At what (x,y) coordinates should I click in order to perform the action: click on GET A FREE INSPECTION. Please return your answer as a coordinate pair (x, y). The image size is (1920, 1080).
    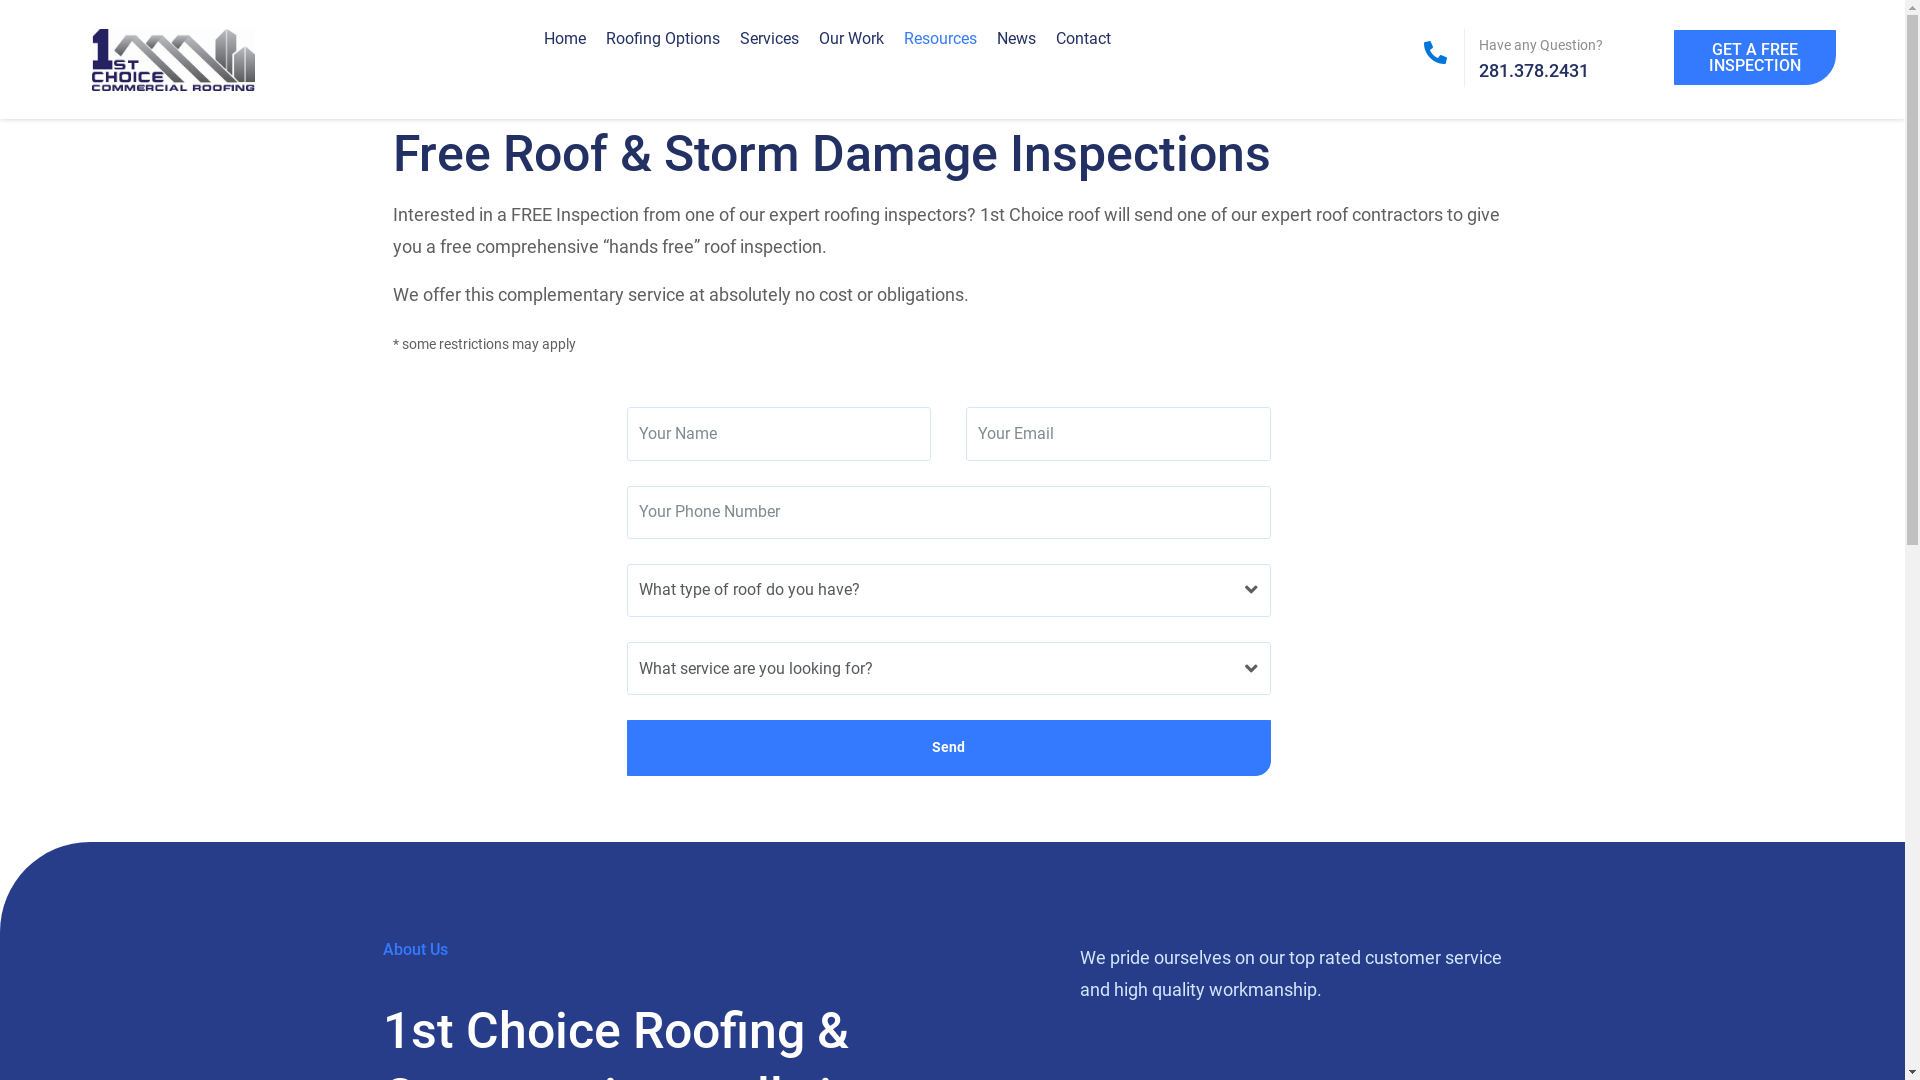
    Looking at the image, I should click on (1755, 58).